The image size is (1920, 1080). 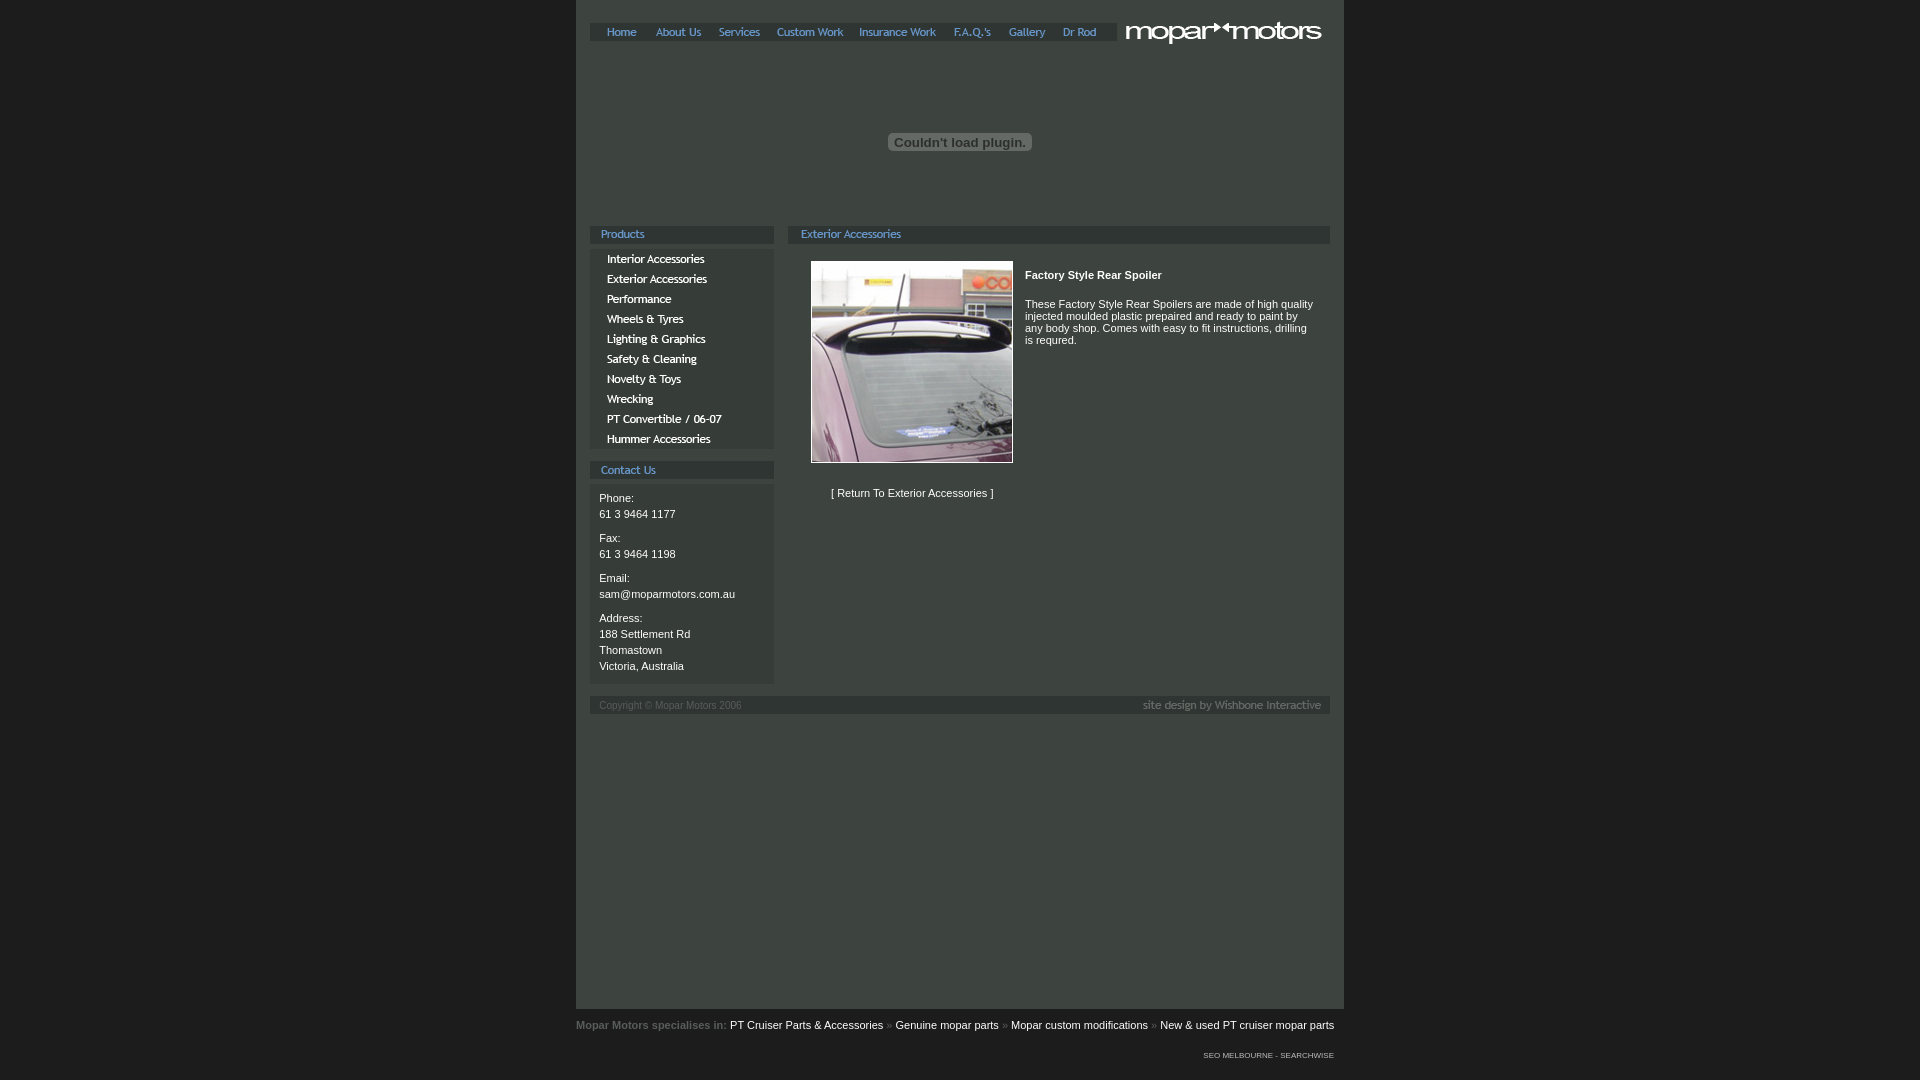 What do you see at coordinates (1274, 1056) in the screenshot?
I see `SEO MELBOURNE - SEARCHWISE` at bounding box center [1274, 1056].